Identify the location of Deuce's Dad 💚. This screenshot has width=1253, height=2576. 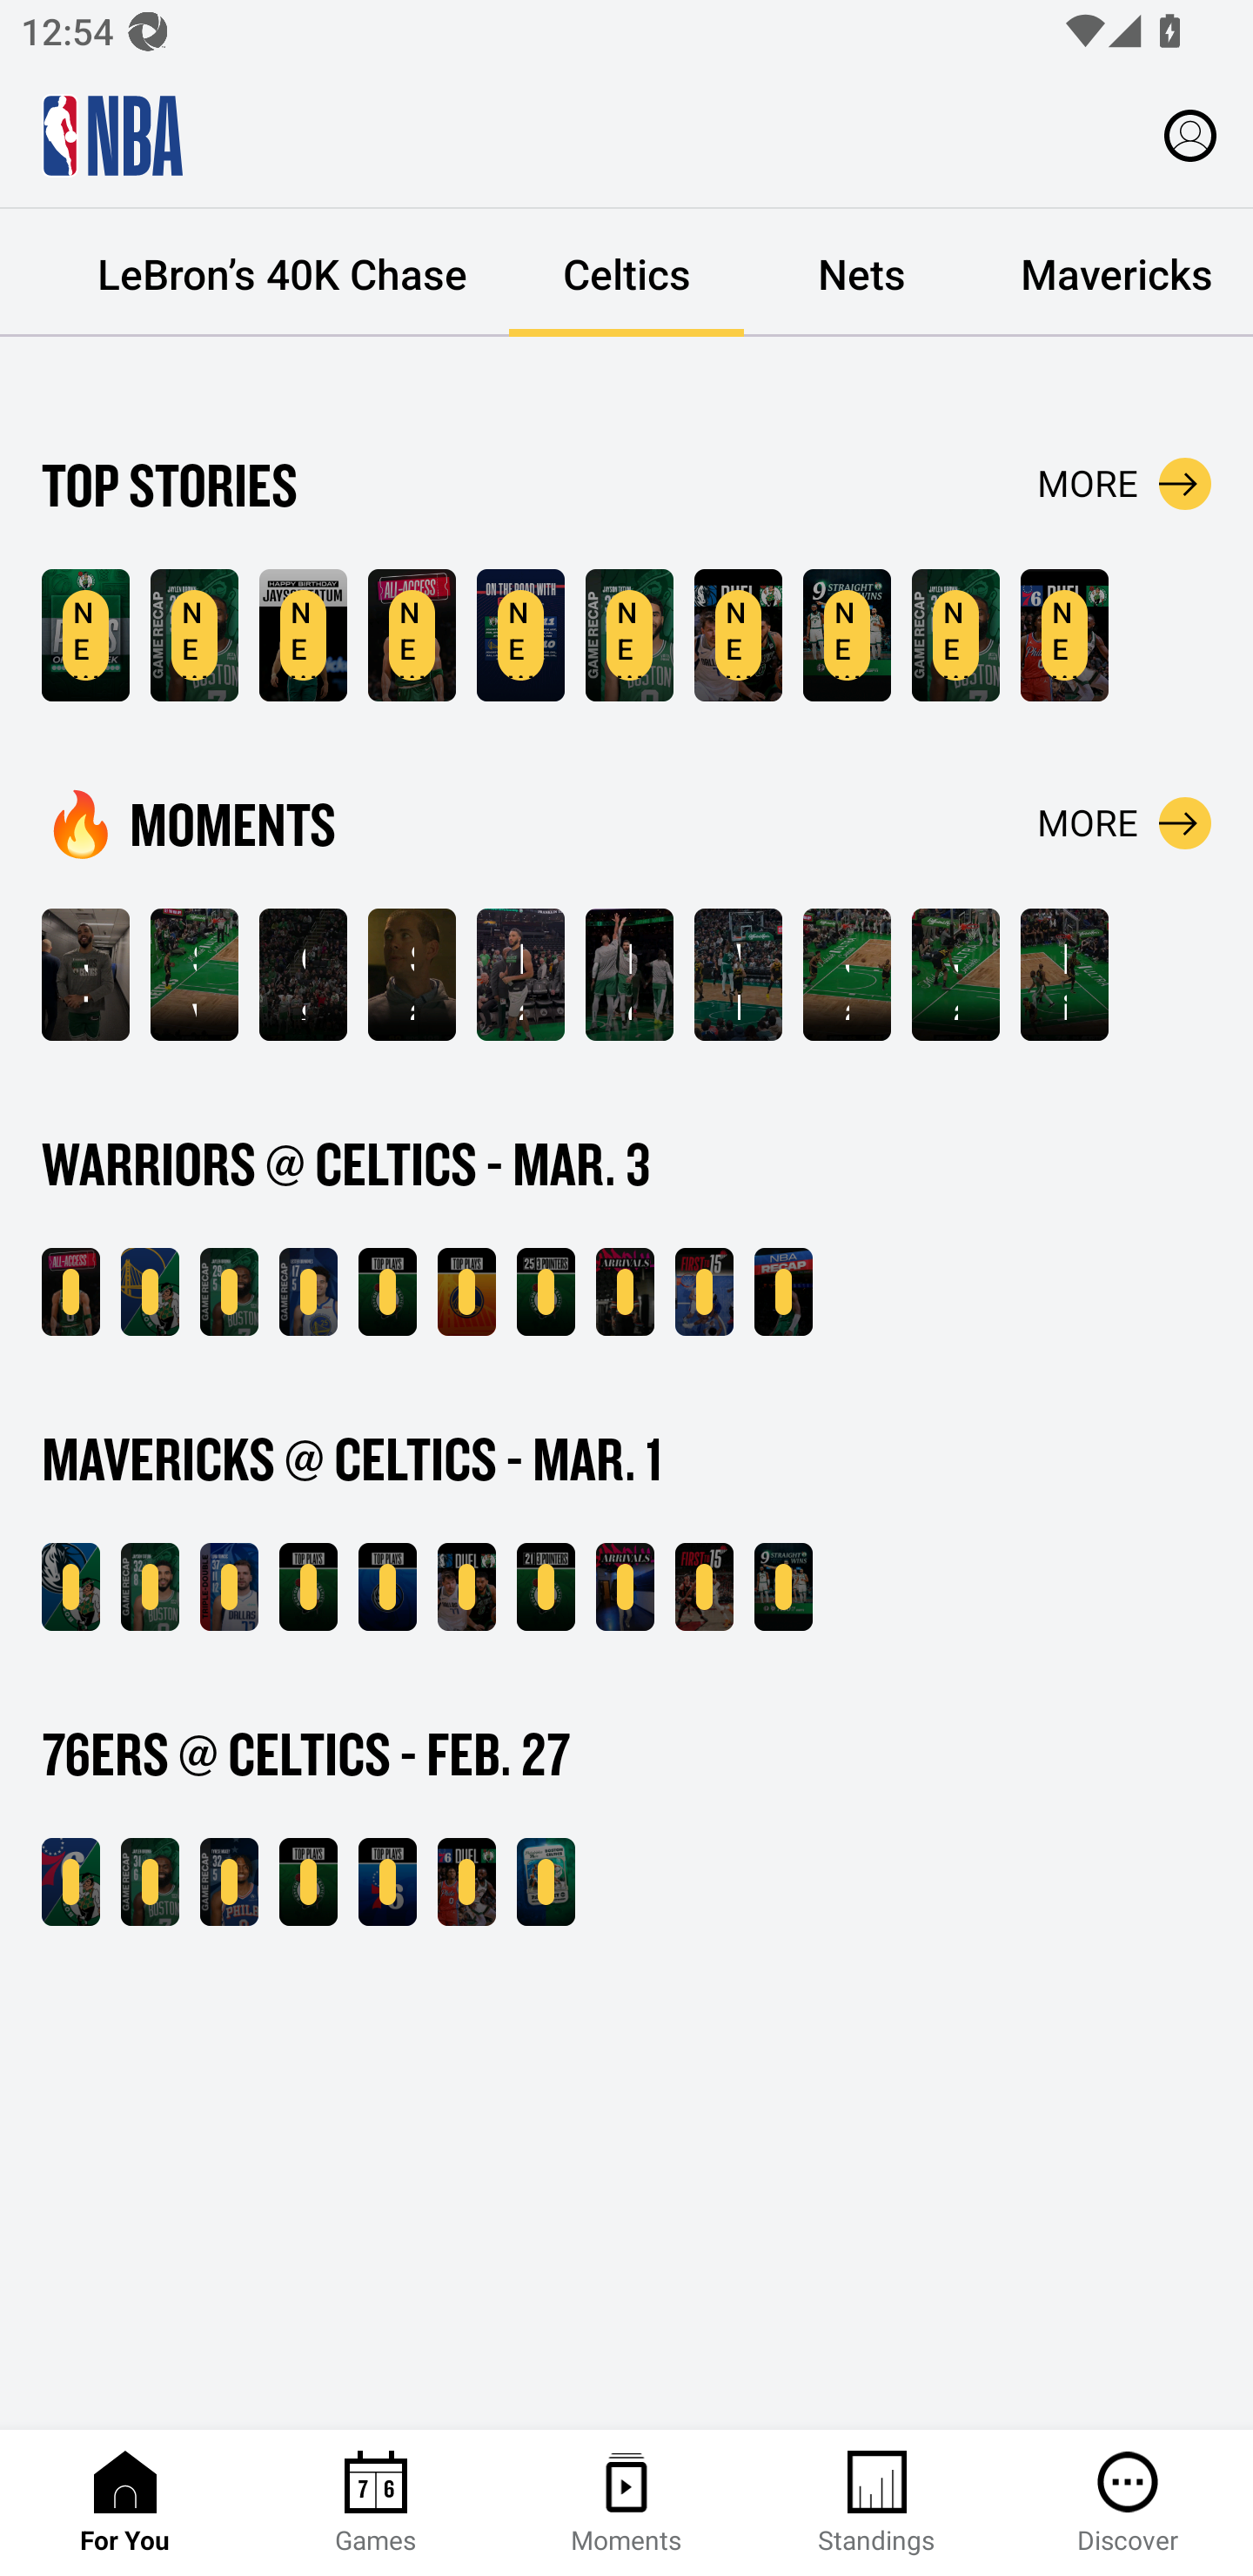
(629, 975).